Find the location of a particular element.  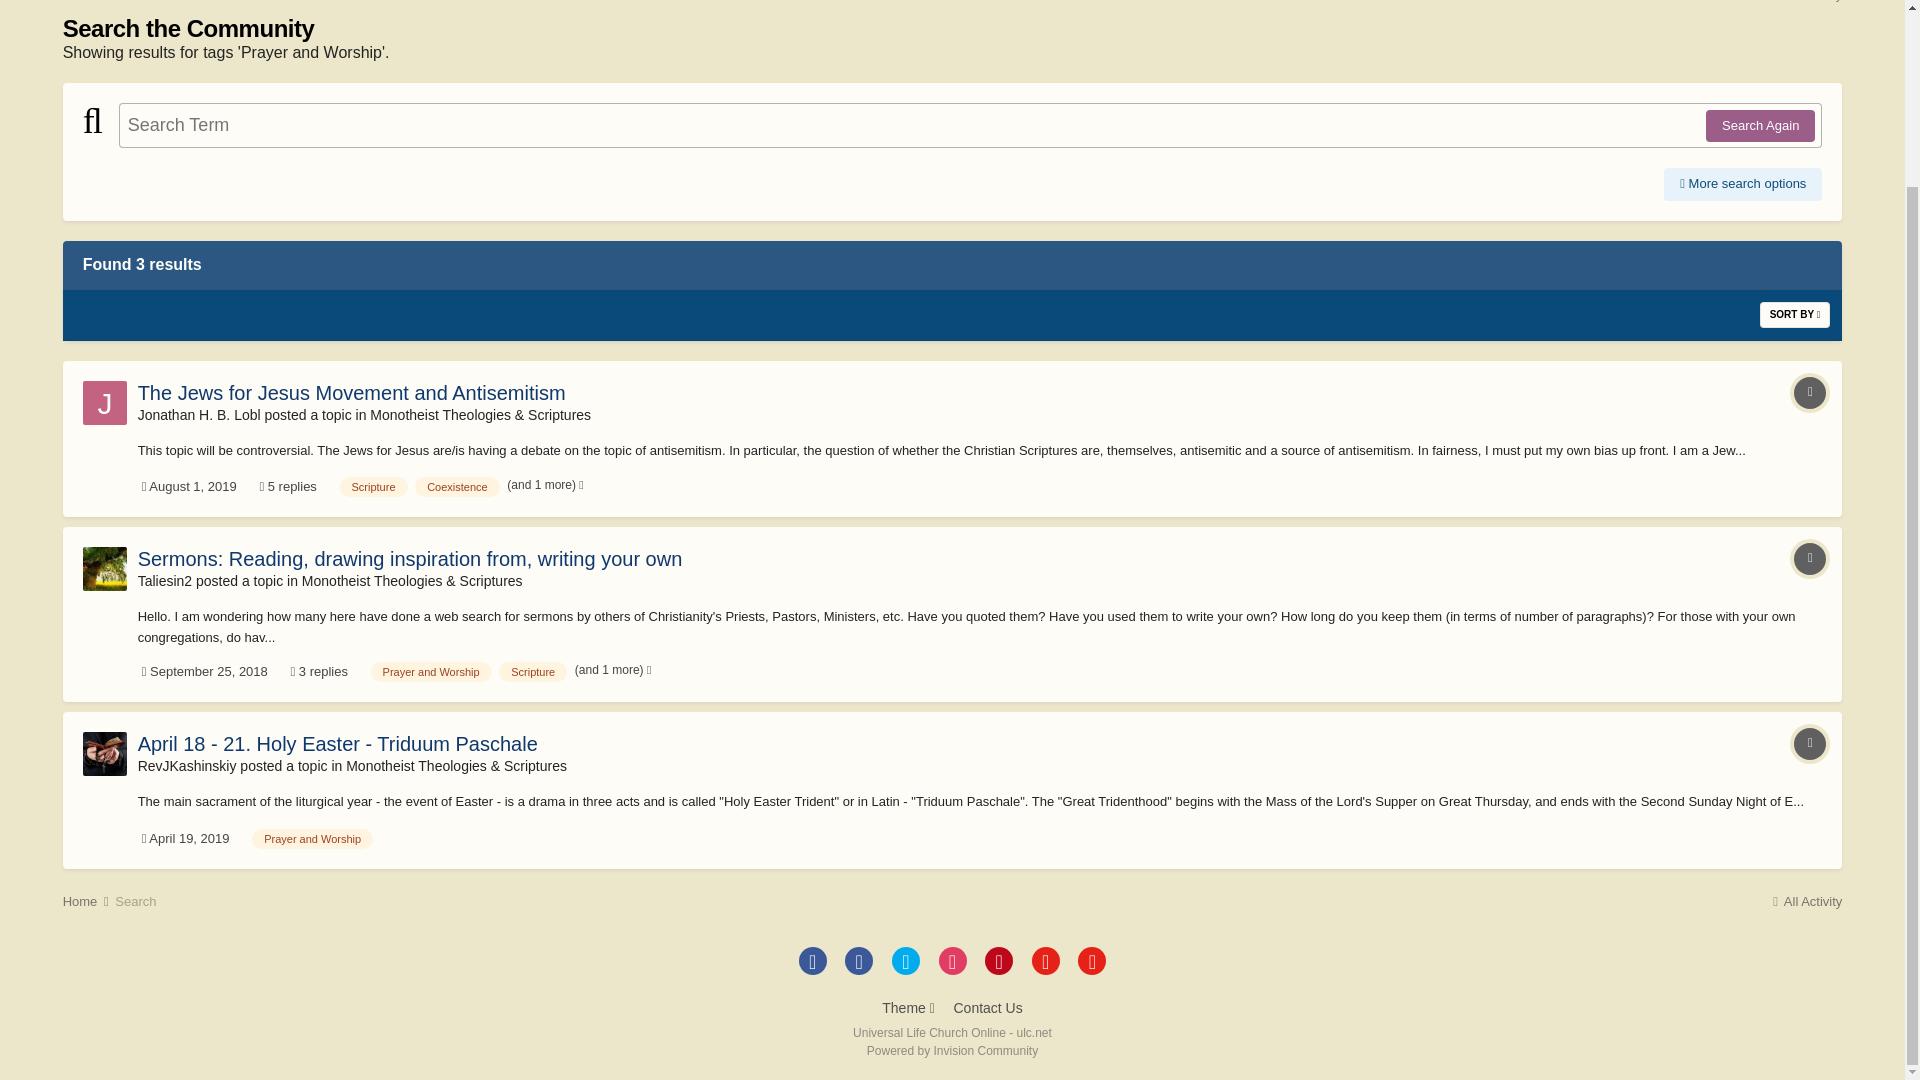

Find other content tagged with 'Coexistence' is located at coordinates (456, 486).